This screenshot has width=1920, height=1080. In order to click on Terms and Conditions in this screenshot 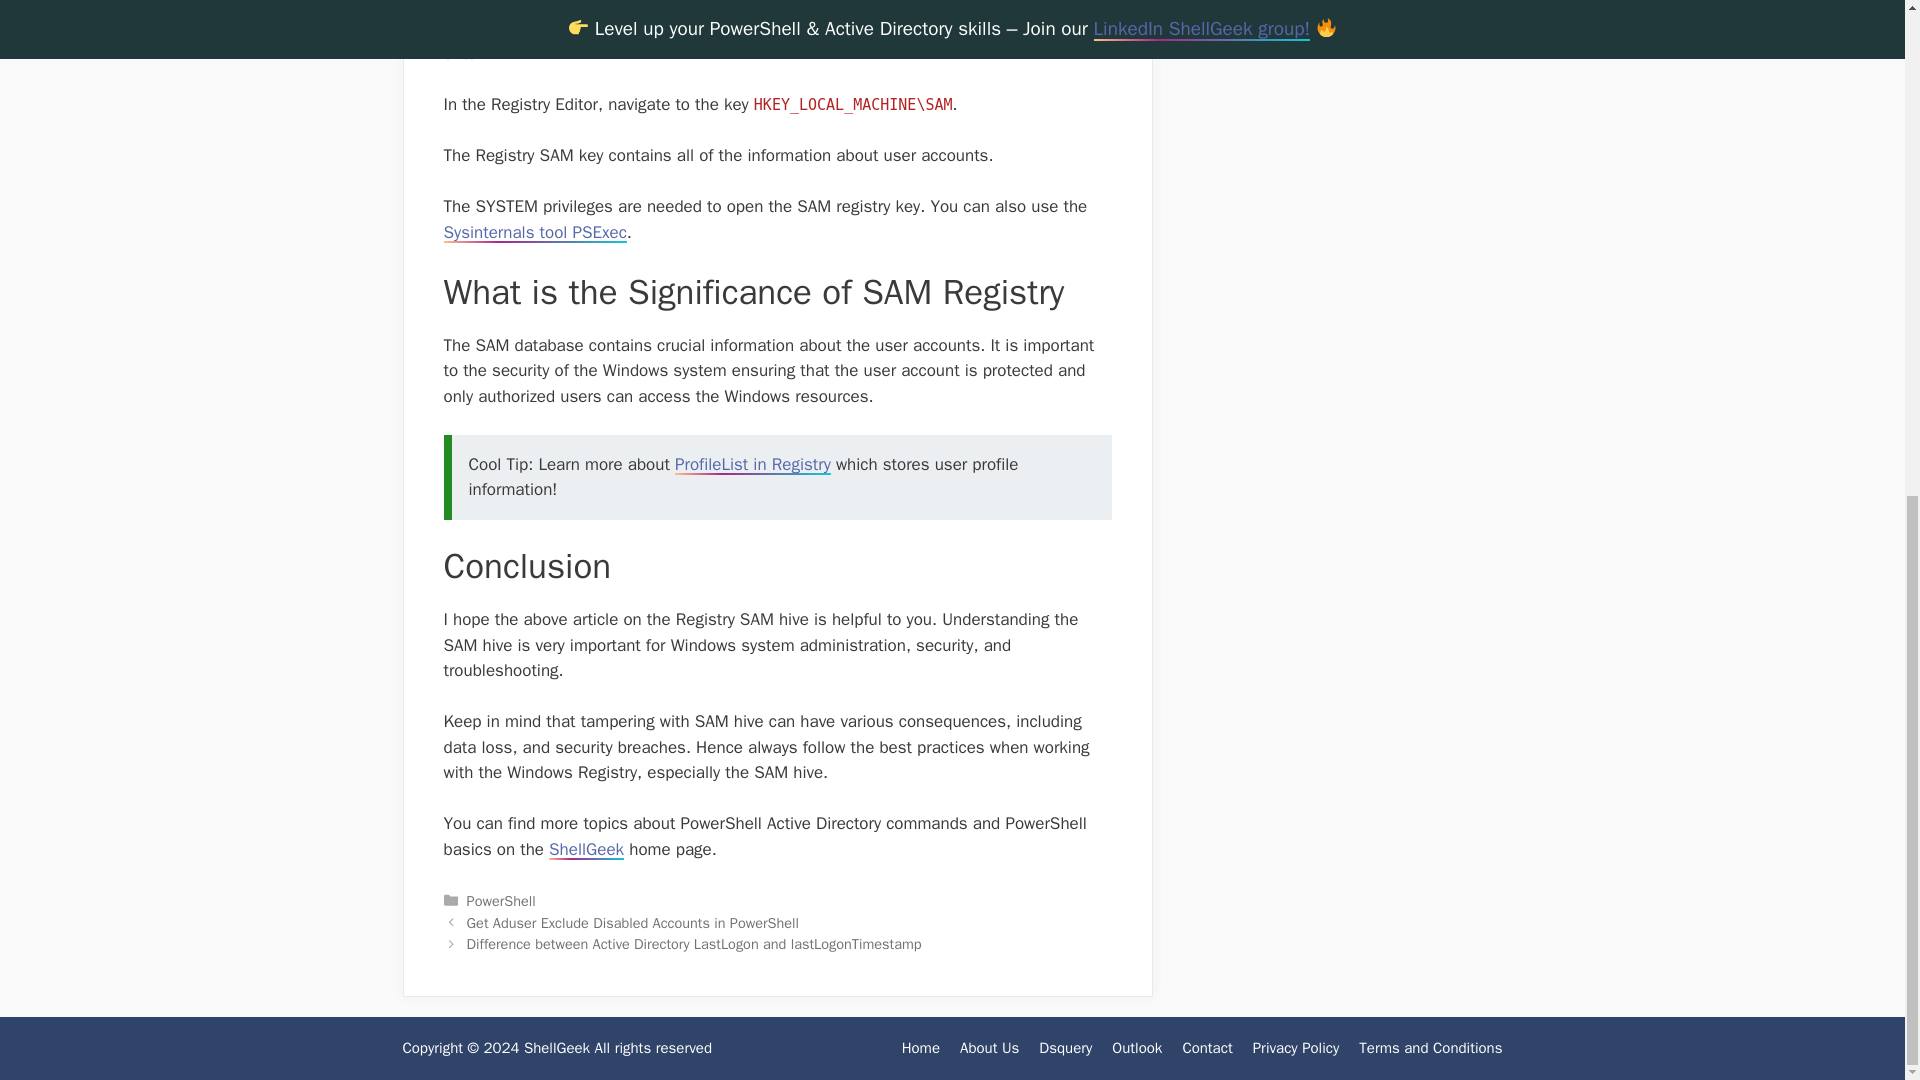, I will do `click(1430, 1048)`.